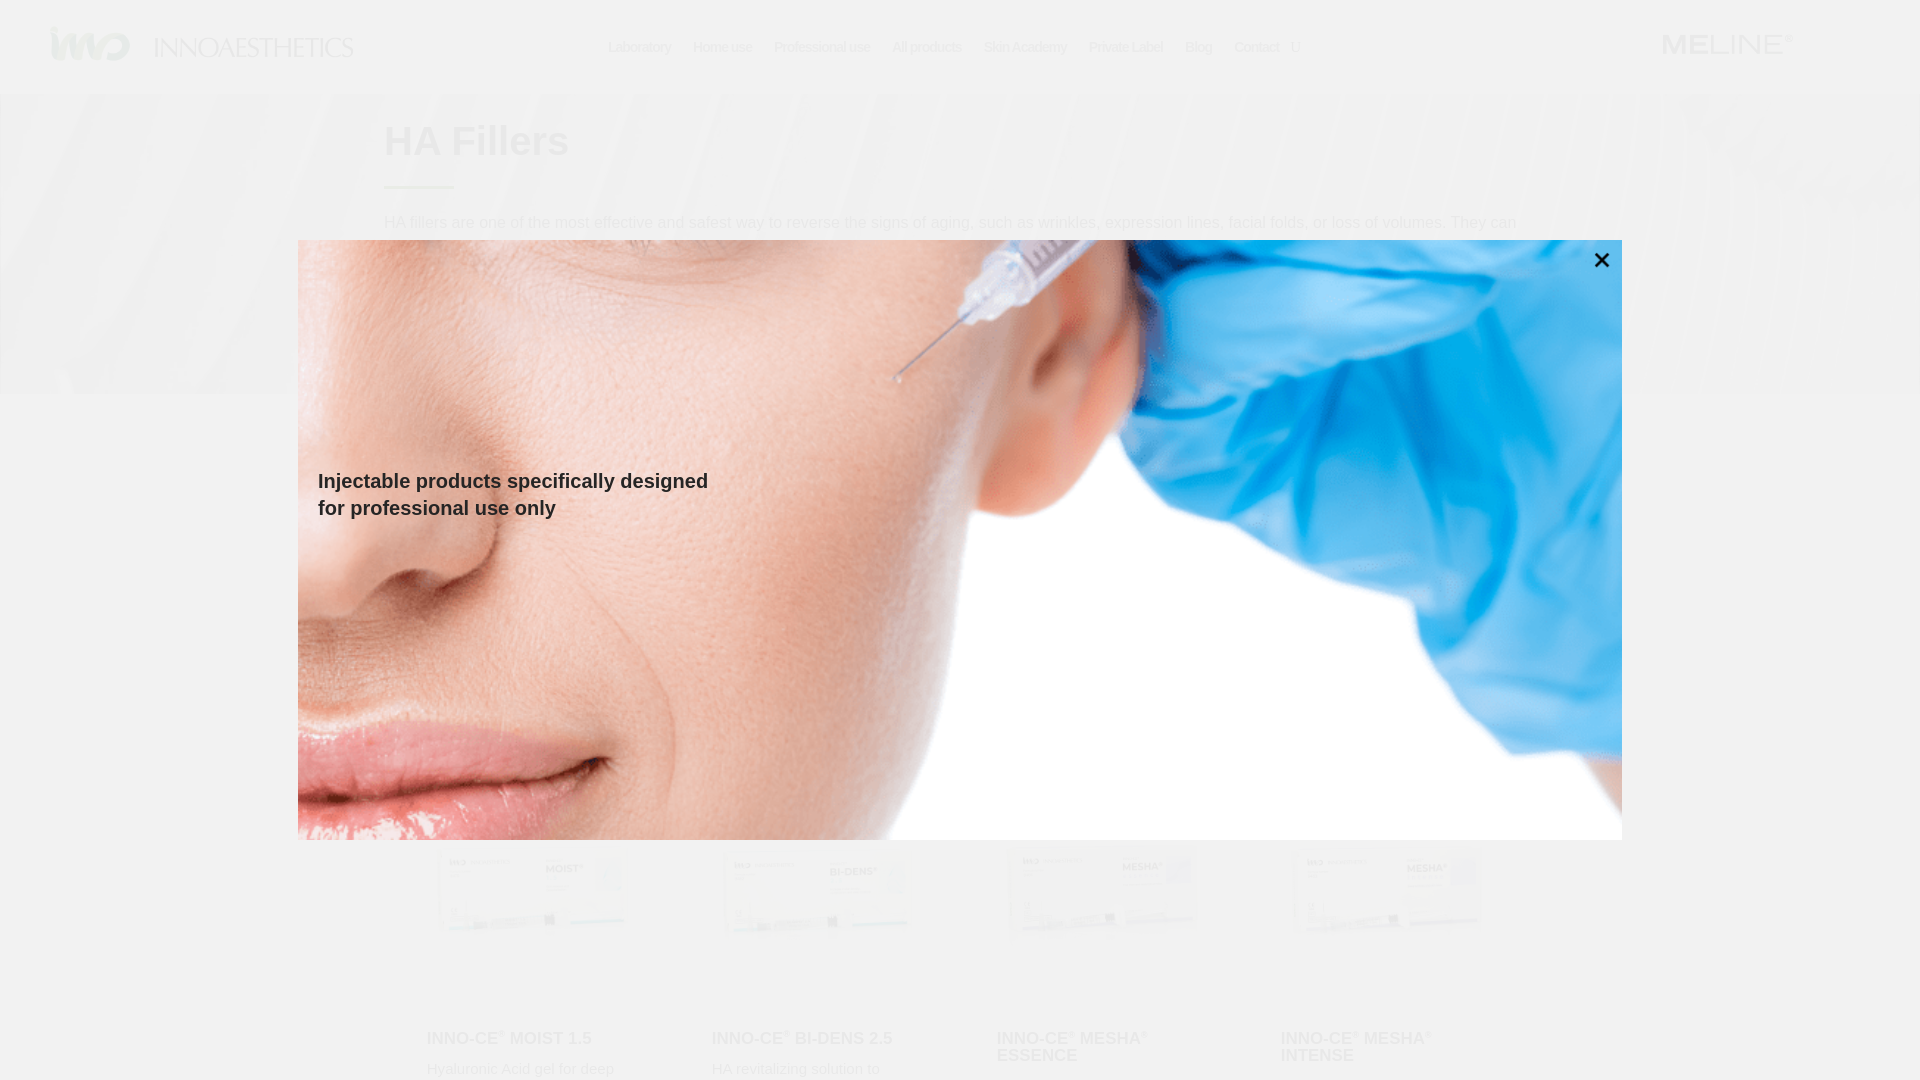 Image resolution: width=1920 pixels, height=1080 pixels. Describe the element at coordinates (1602, 260) in the screenshot. I see `Close` at that location.